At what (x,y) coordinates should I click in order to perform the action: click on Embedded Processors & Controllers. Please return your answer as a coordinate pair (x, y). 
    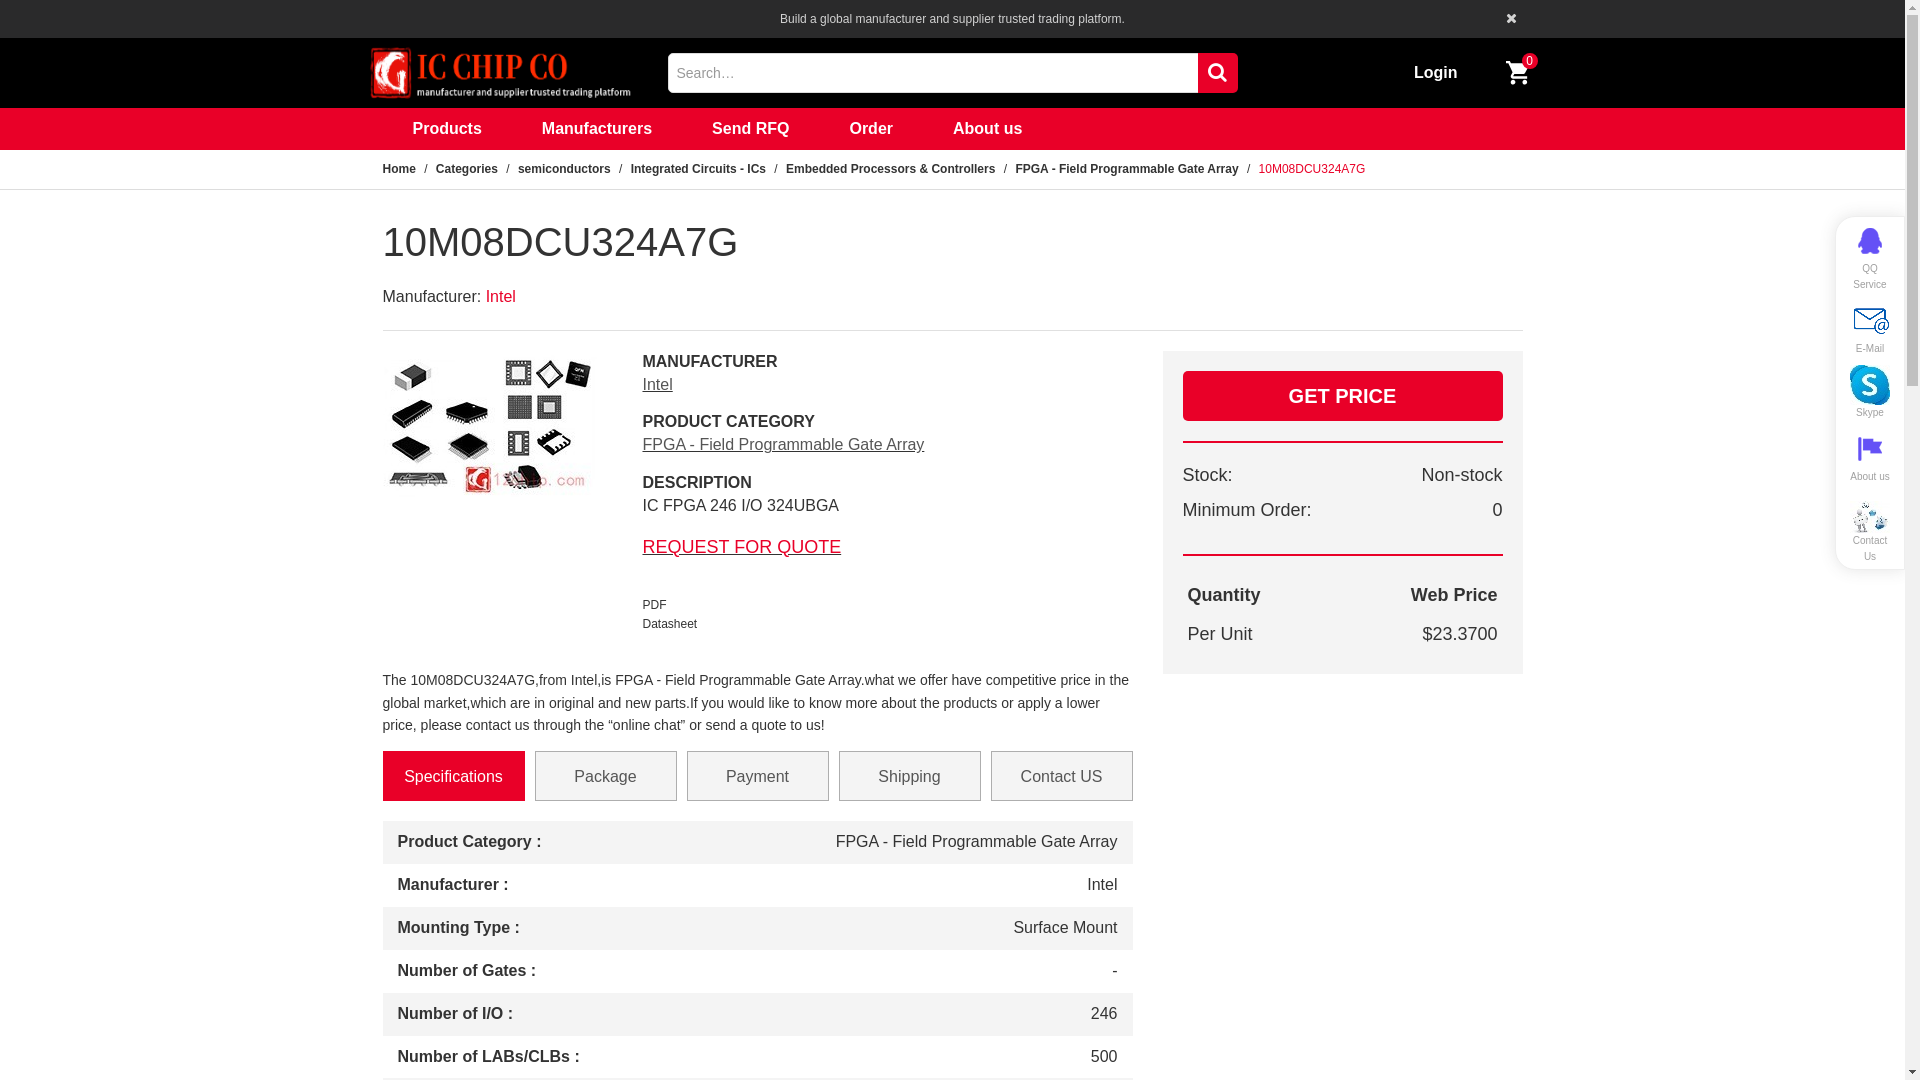
    Looking at the image, I should click on (890, 169).